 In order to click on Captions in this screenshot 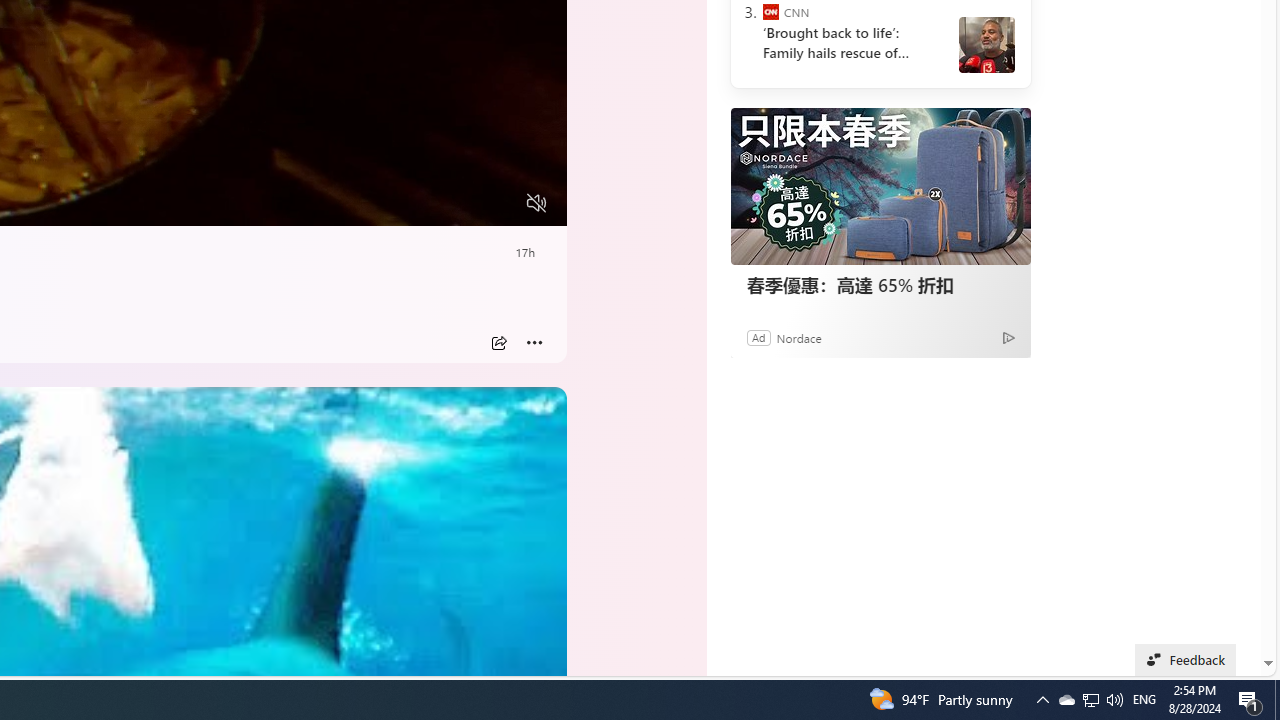, I will do `click(458, 203)`.